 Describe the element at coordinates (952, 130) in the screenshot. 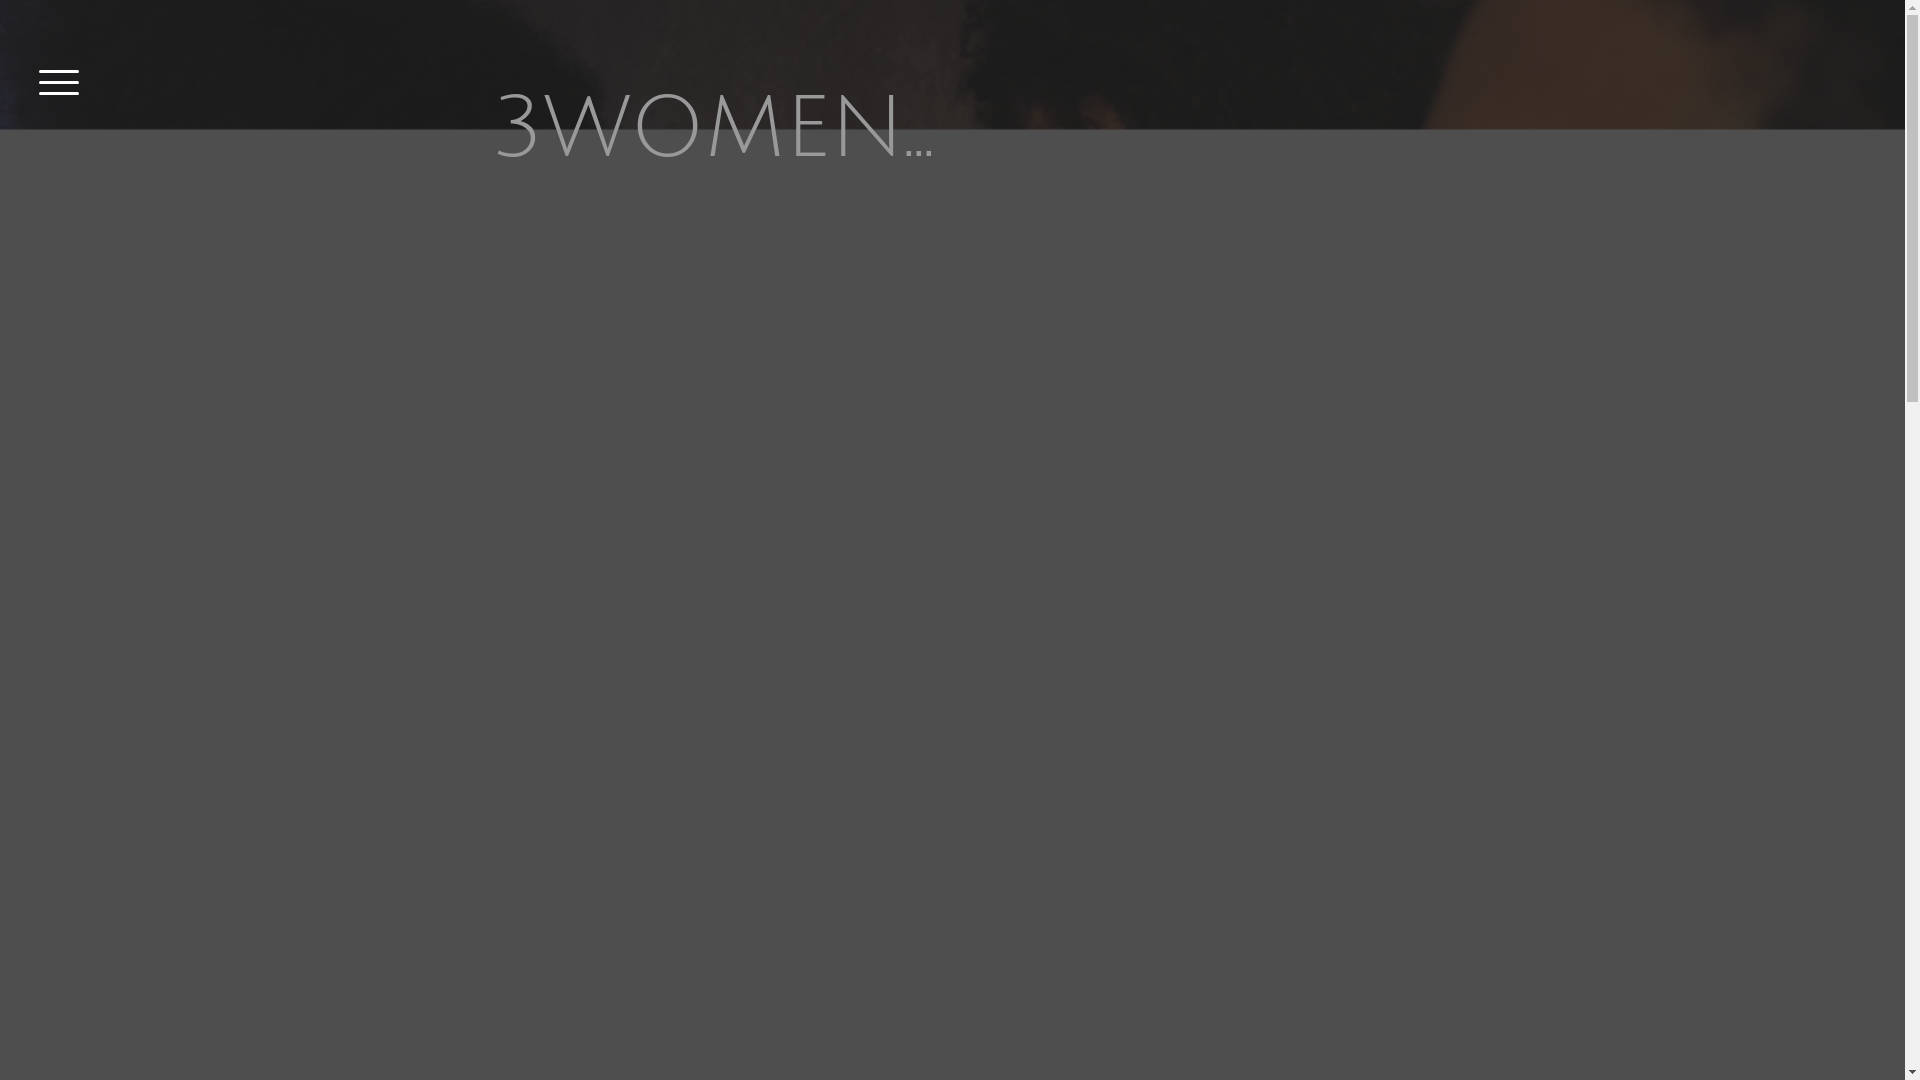

I see `3WOMEN...` at that location.